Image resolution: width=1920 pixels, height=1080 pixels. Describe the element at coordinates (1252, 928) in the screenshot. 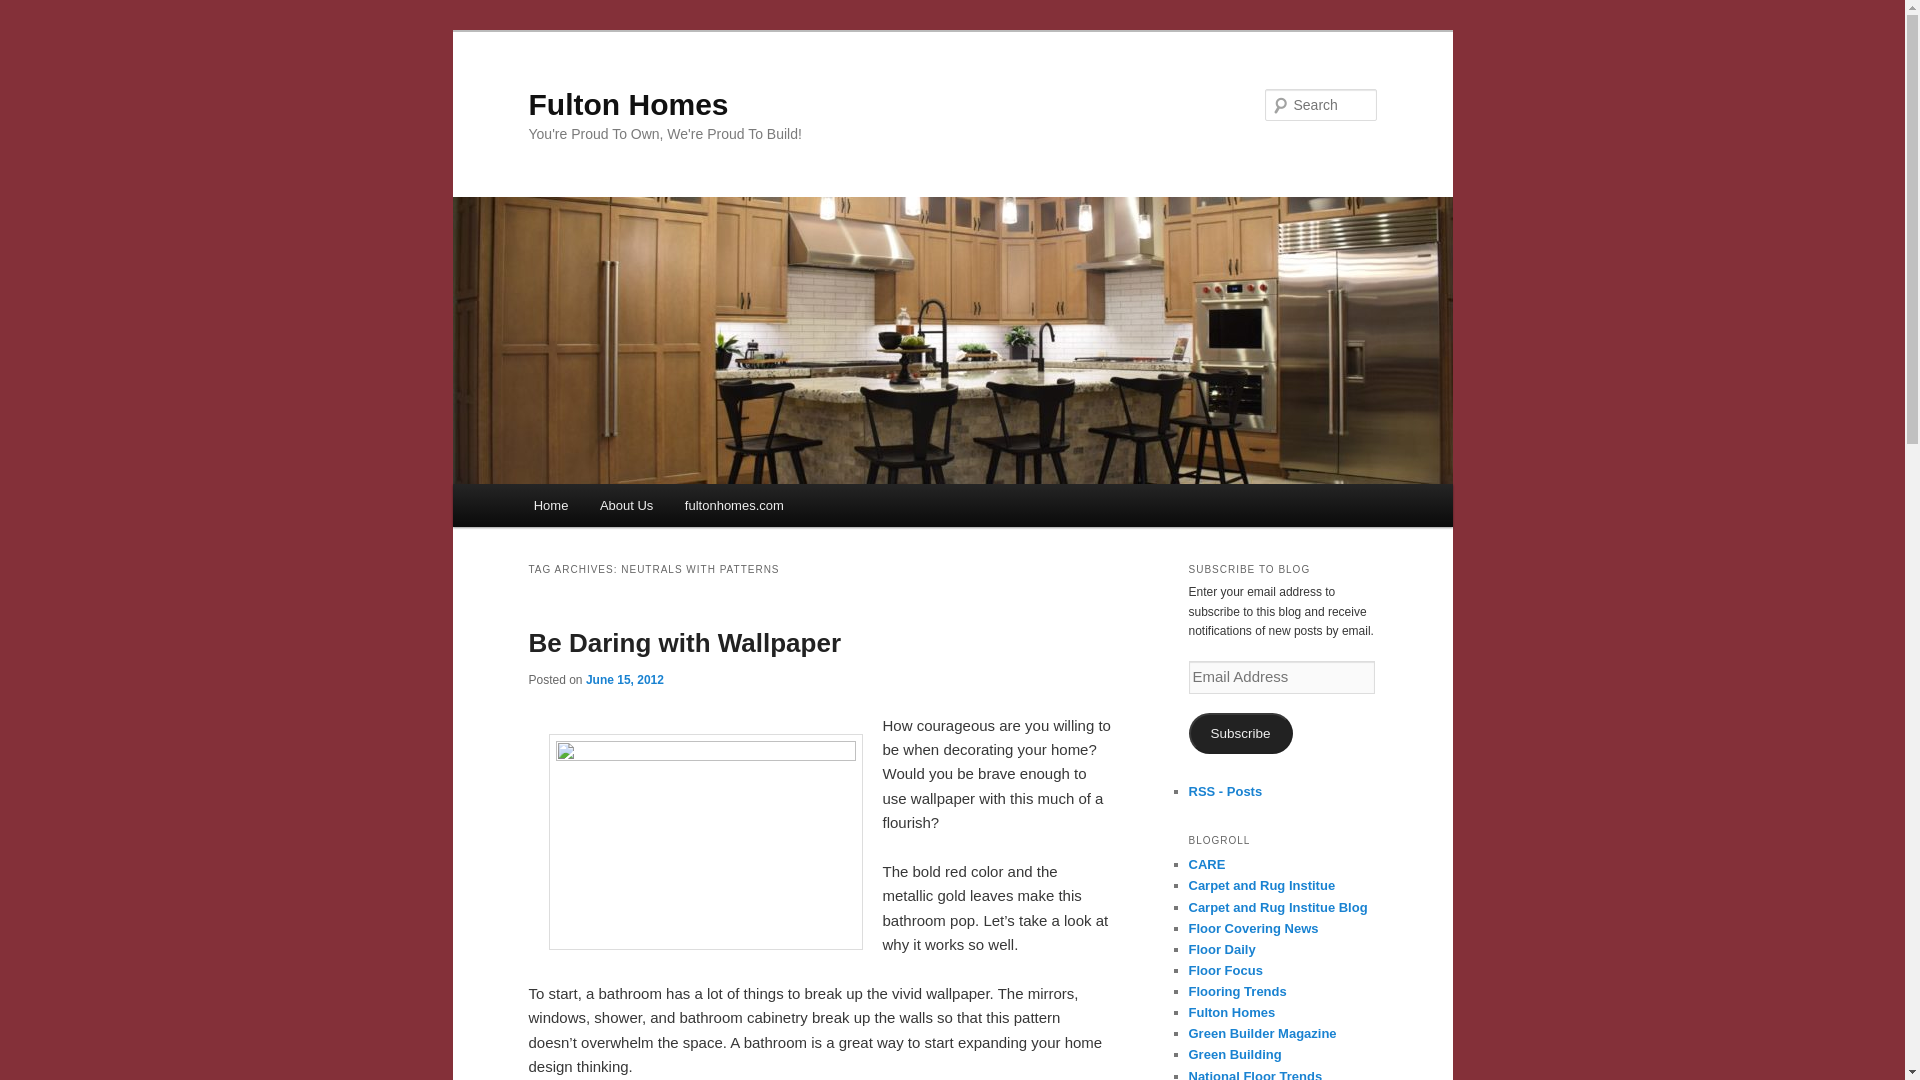

I see `Floor Covering News` at that location.